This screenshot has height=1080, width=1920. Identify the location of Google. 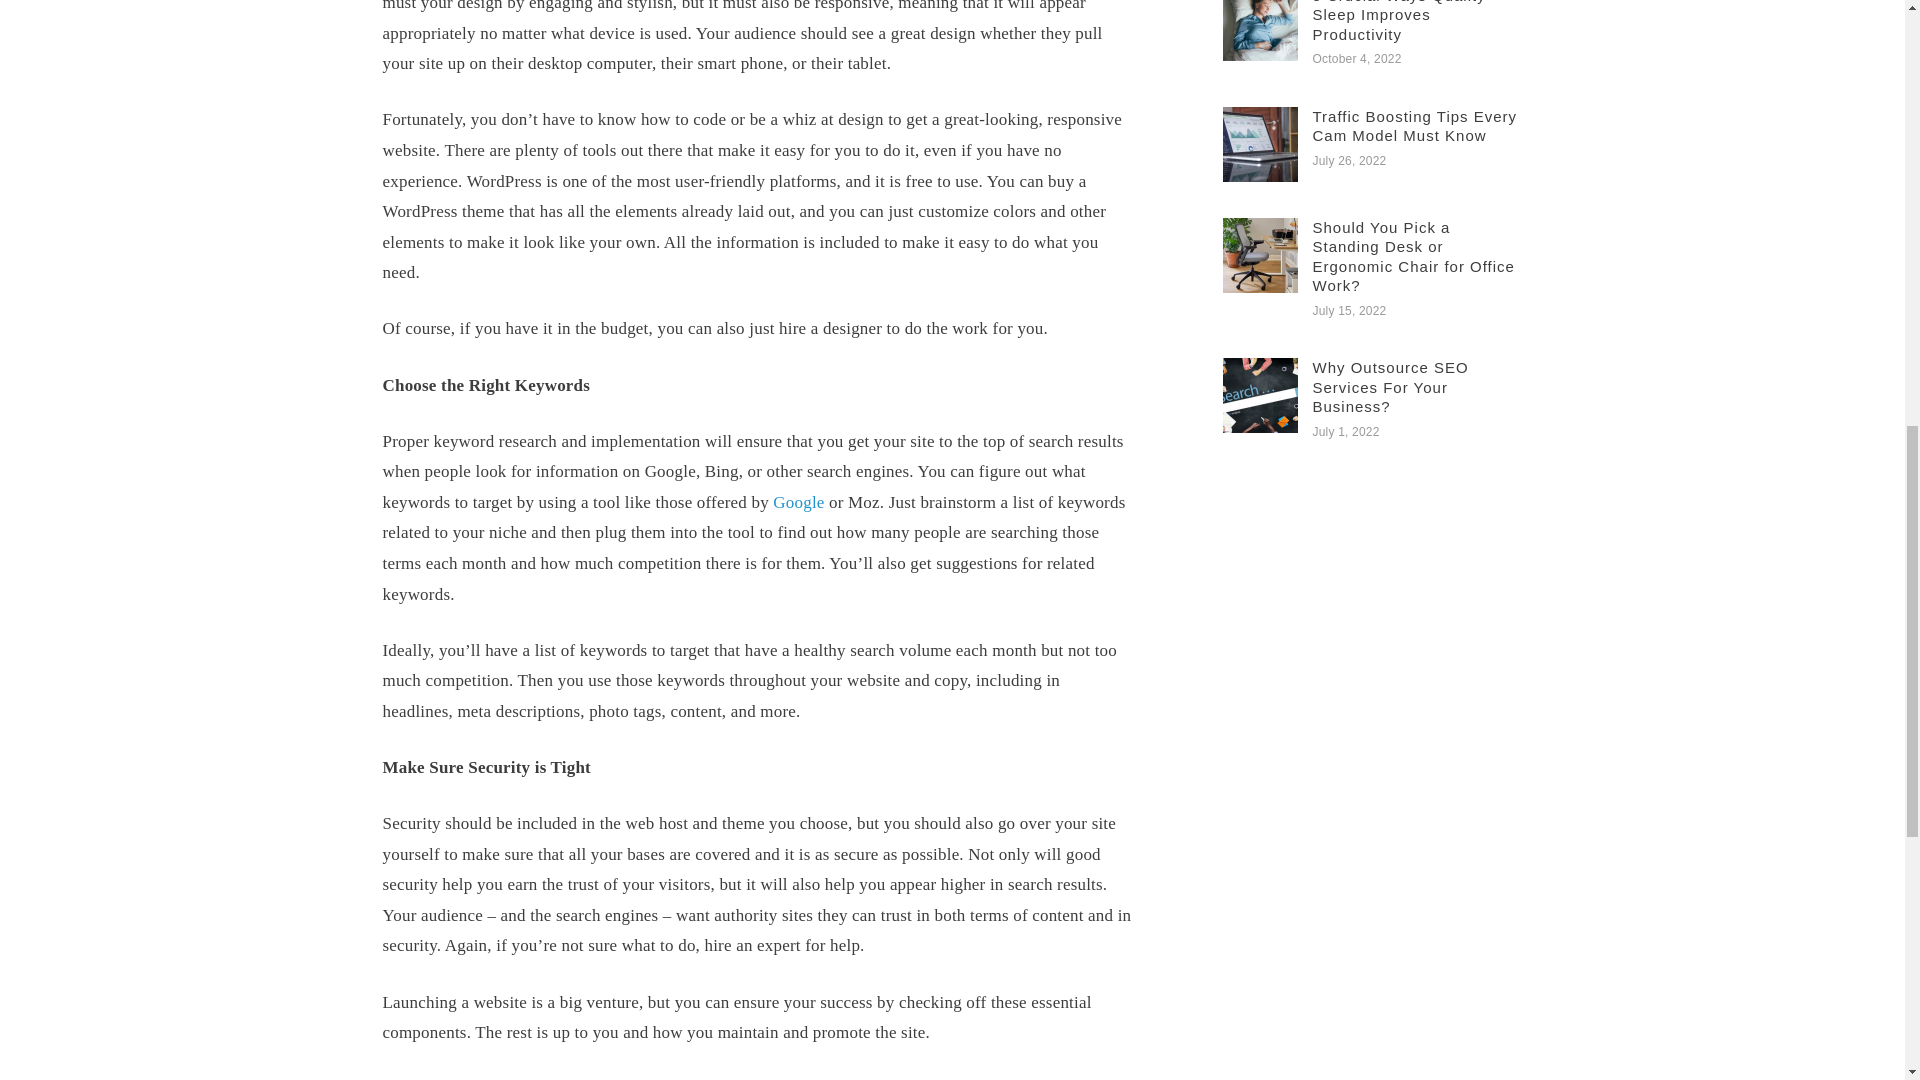
(798, 502).